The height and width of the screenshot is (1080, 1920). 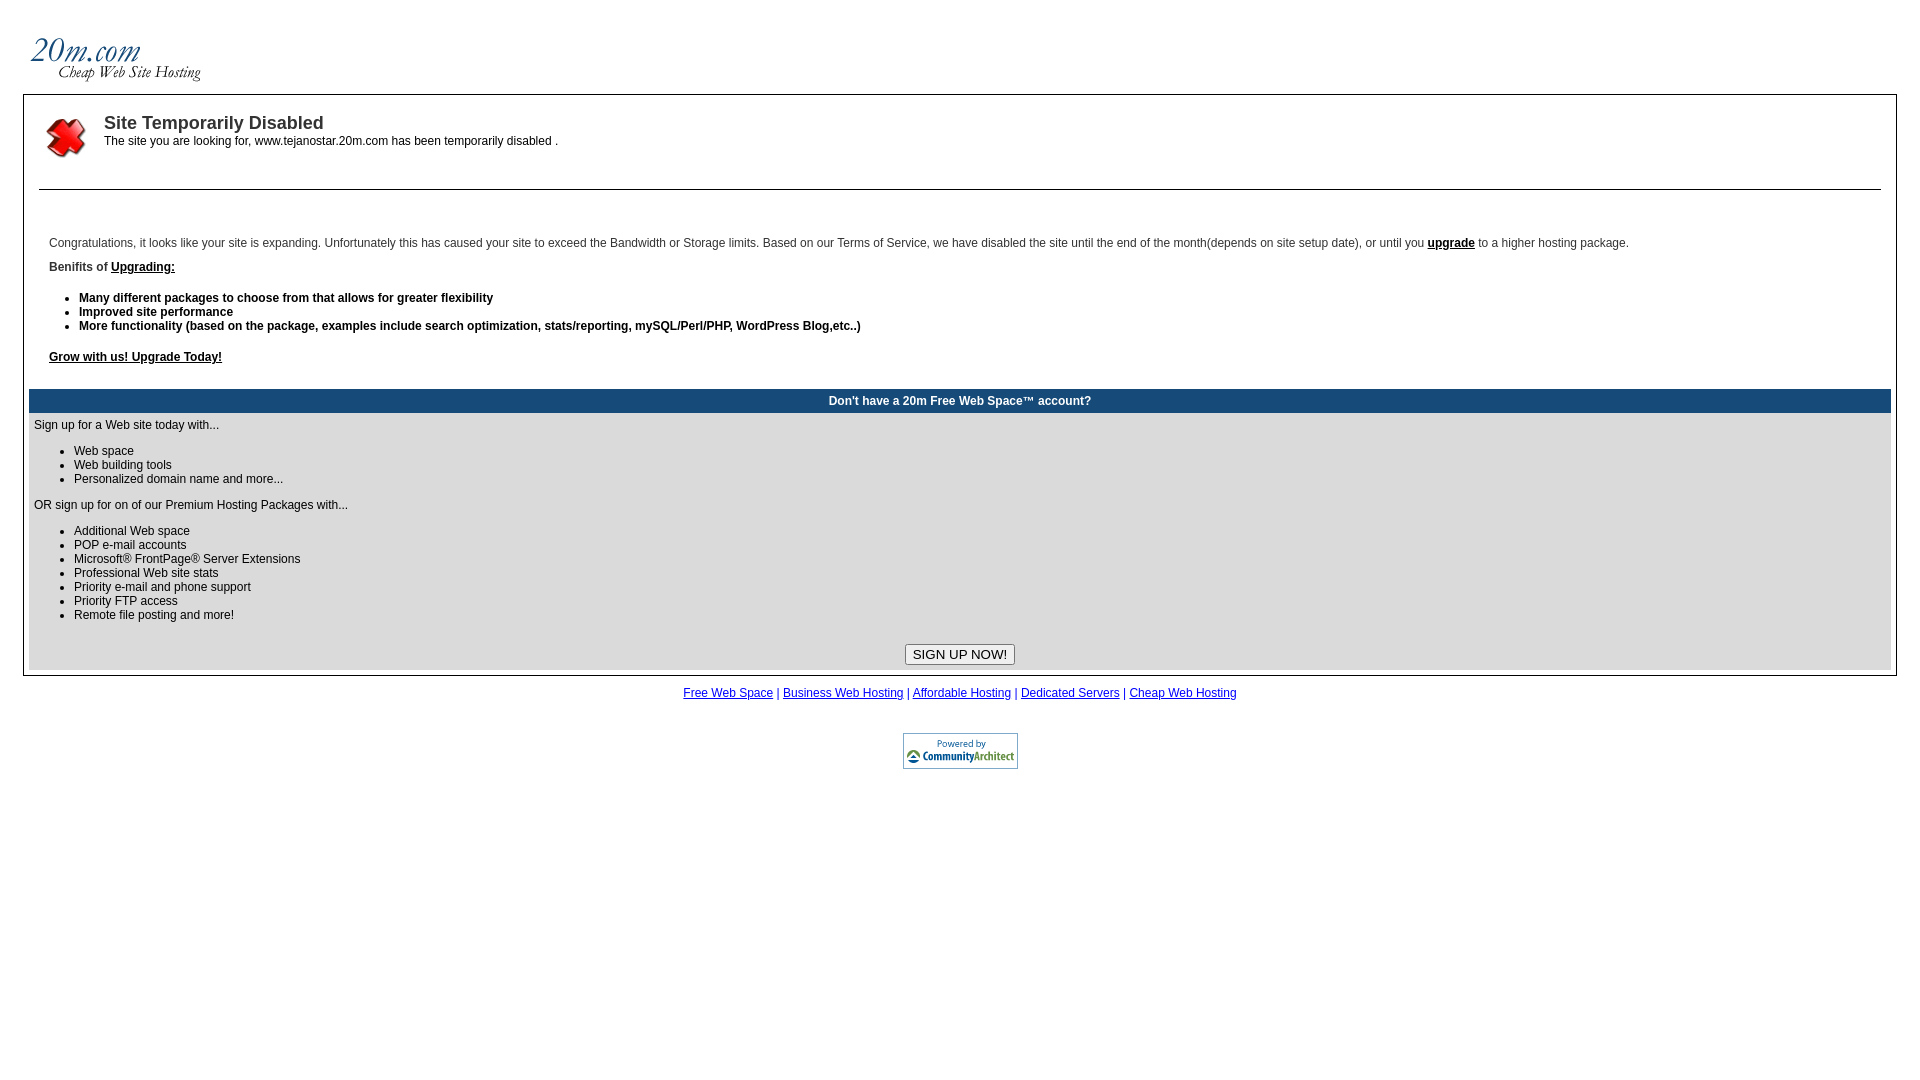 What do you see at coordinates (1070, 693) in the screenshot?
I see `Dedicated Servers` at bounding box center [1070, 693].